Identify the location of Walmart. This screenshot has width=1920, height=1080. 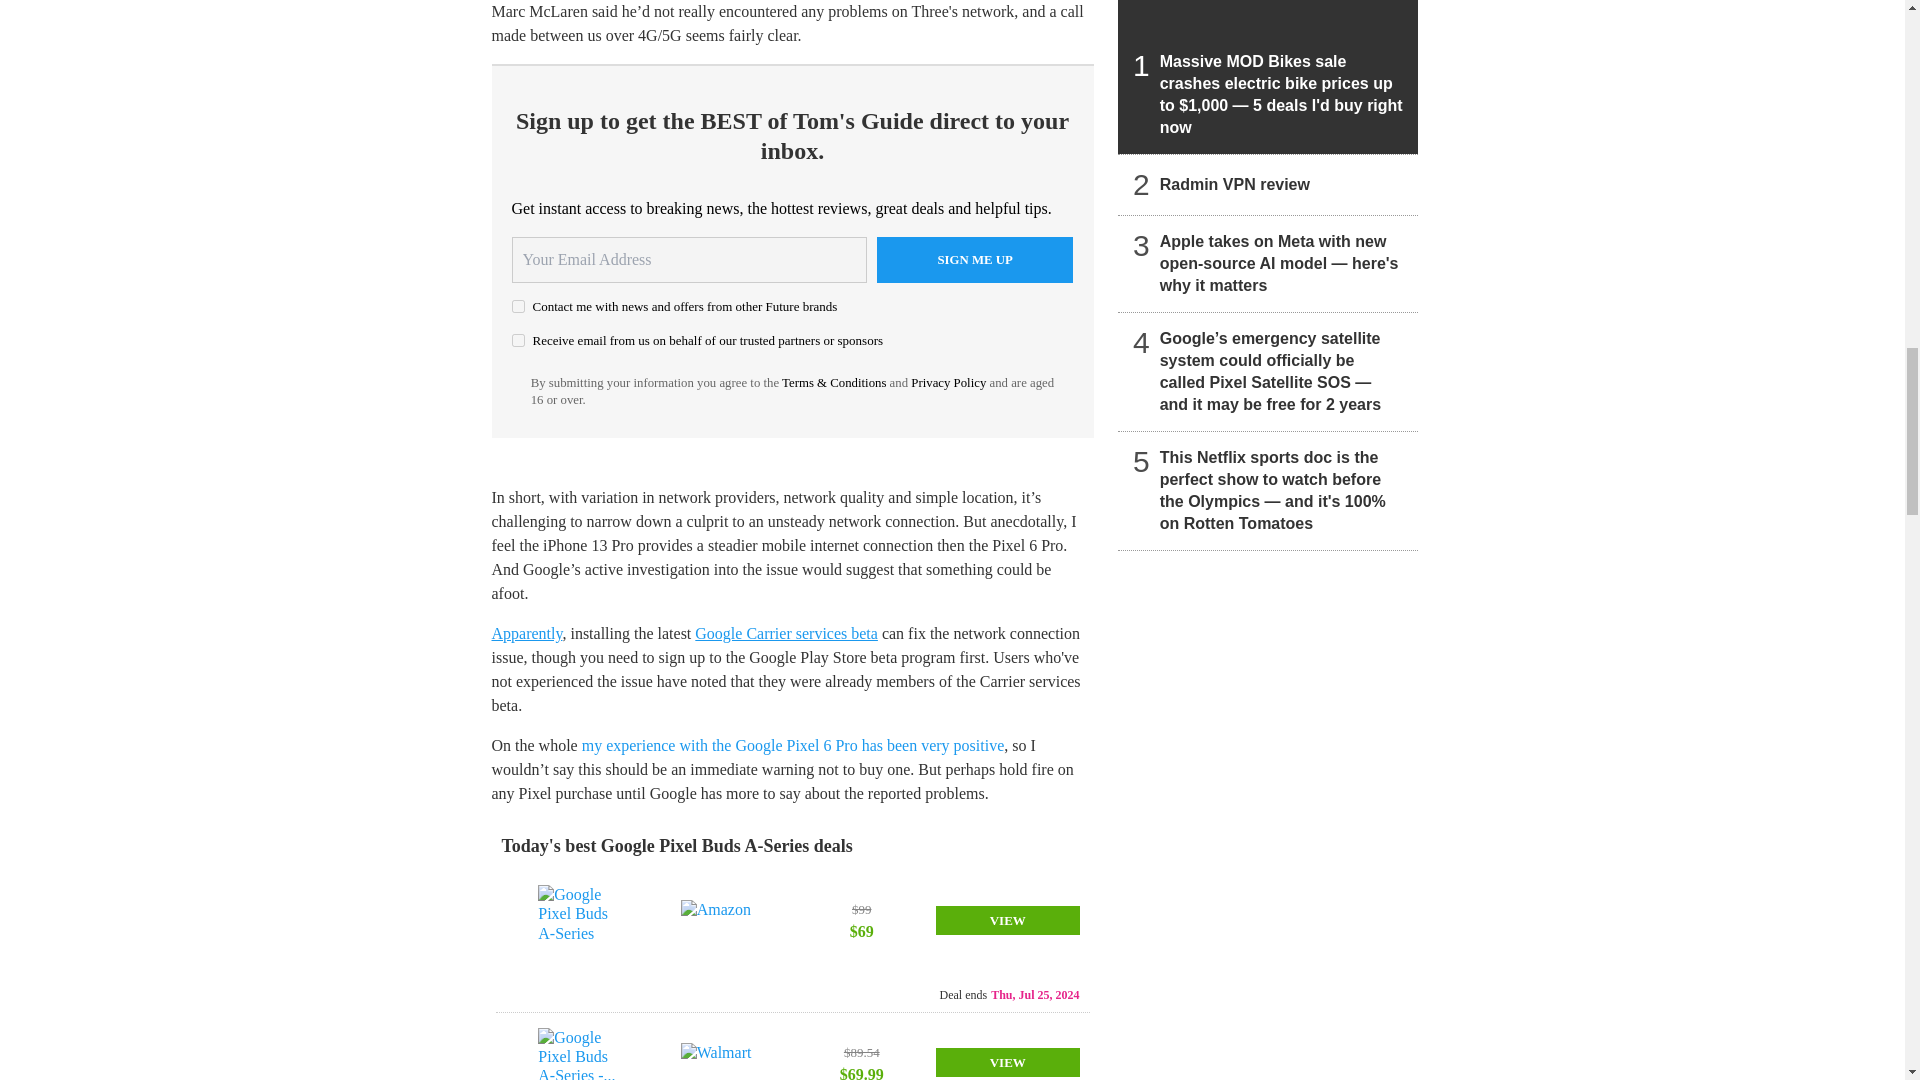
(720, 1062).